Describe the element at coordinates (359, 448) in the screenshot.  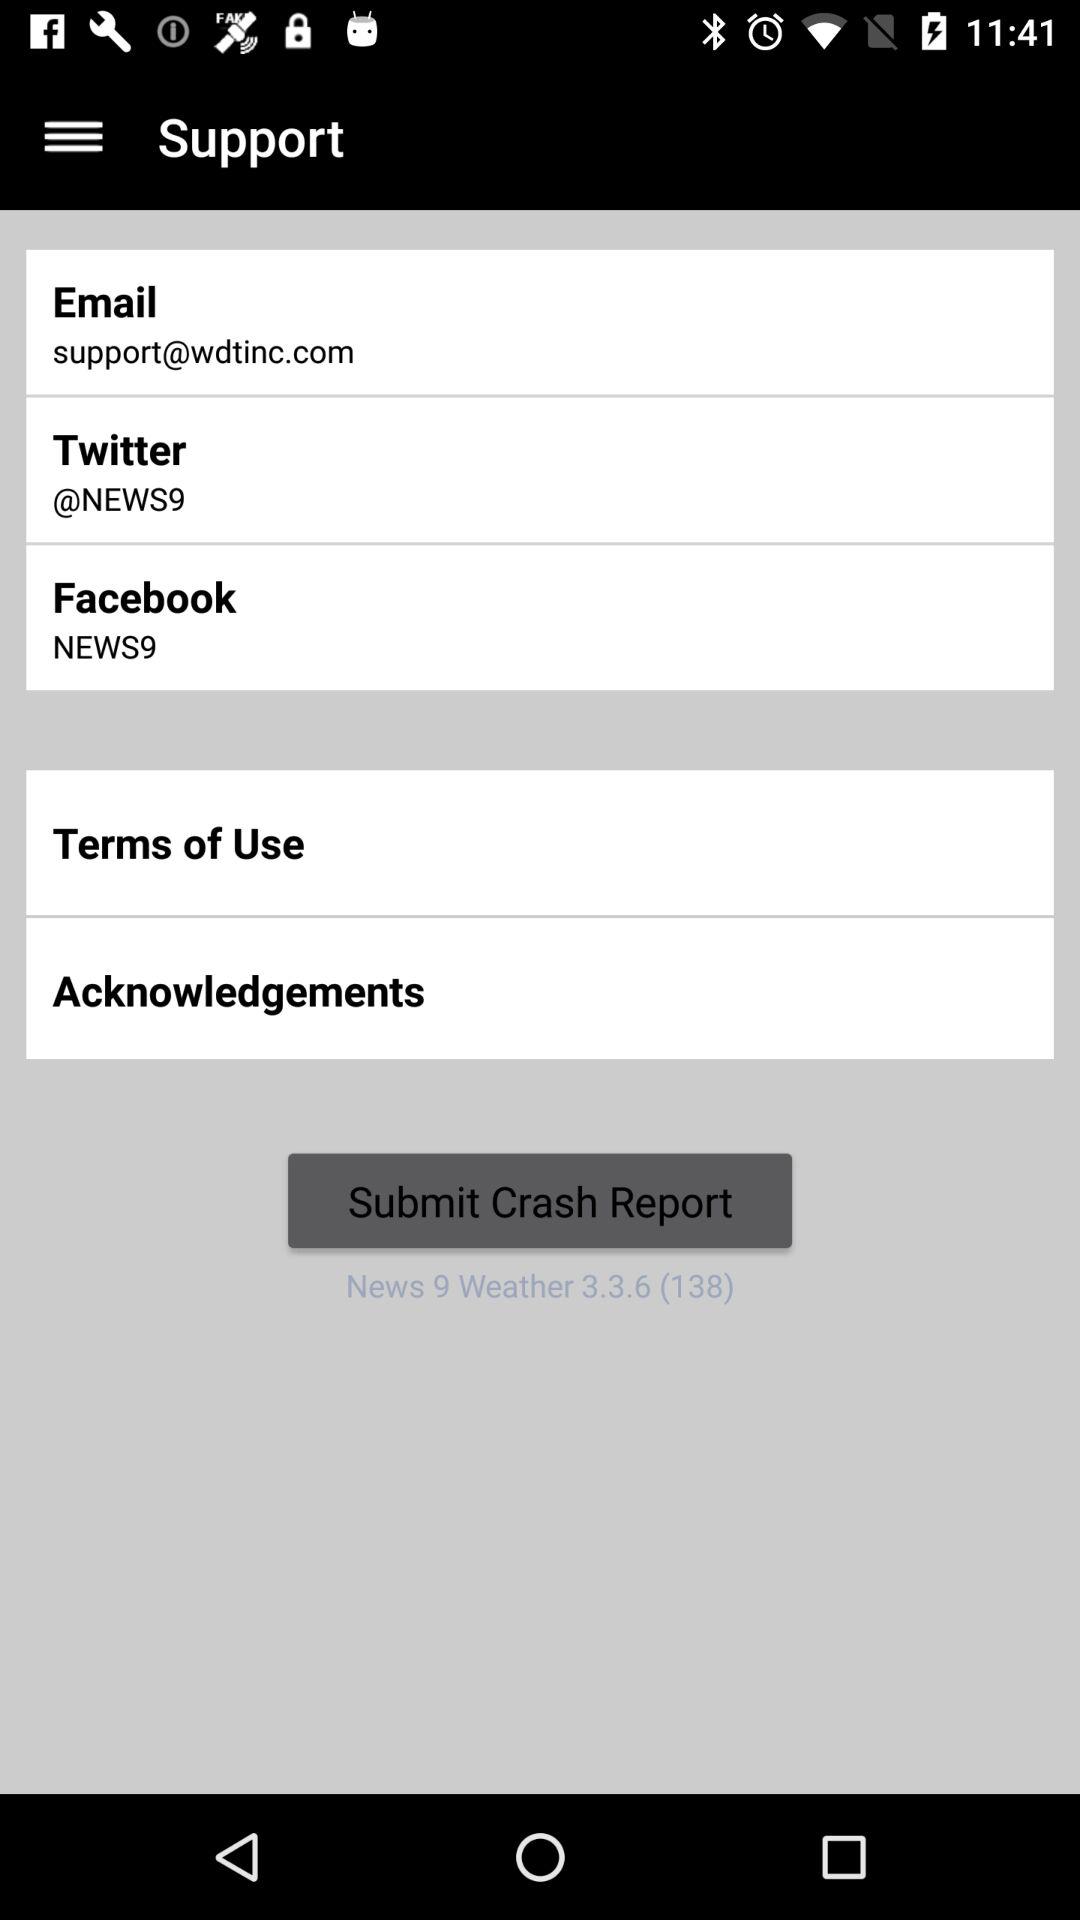
I see `flip to twitter` at that location.